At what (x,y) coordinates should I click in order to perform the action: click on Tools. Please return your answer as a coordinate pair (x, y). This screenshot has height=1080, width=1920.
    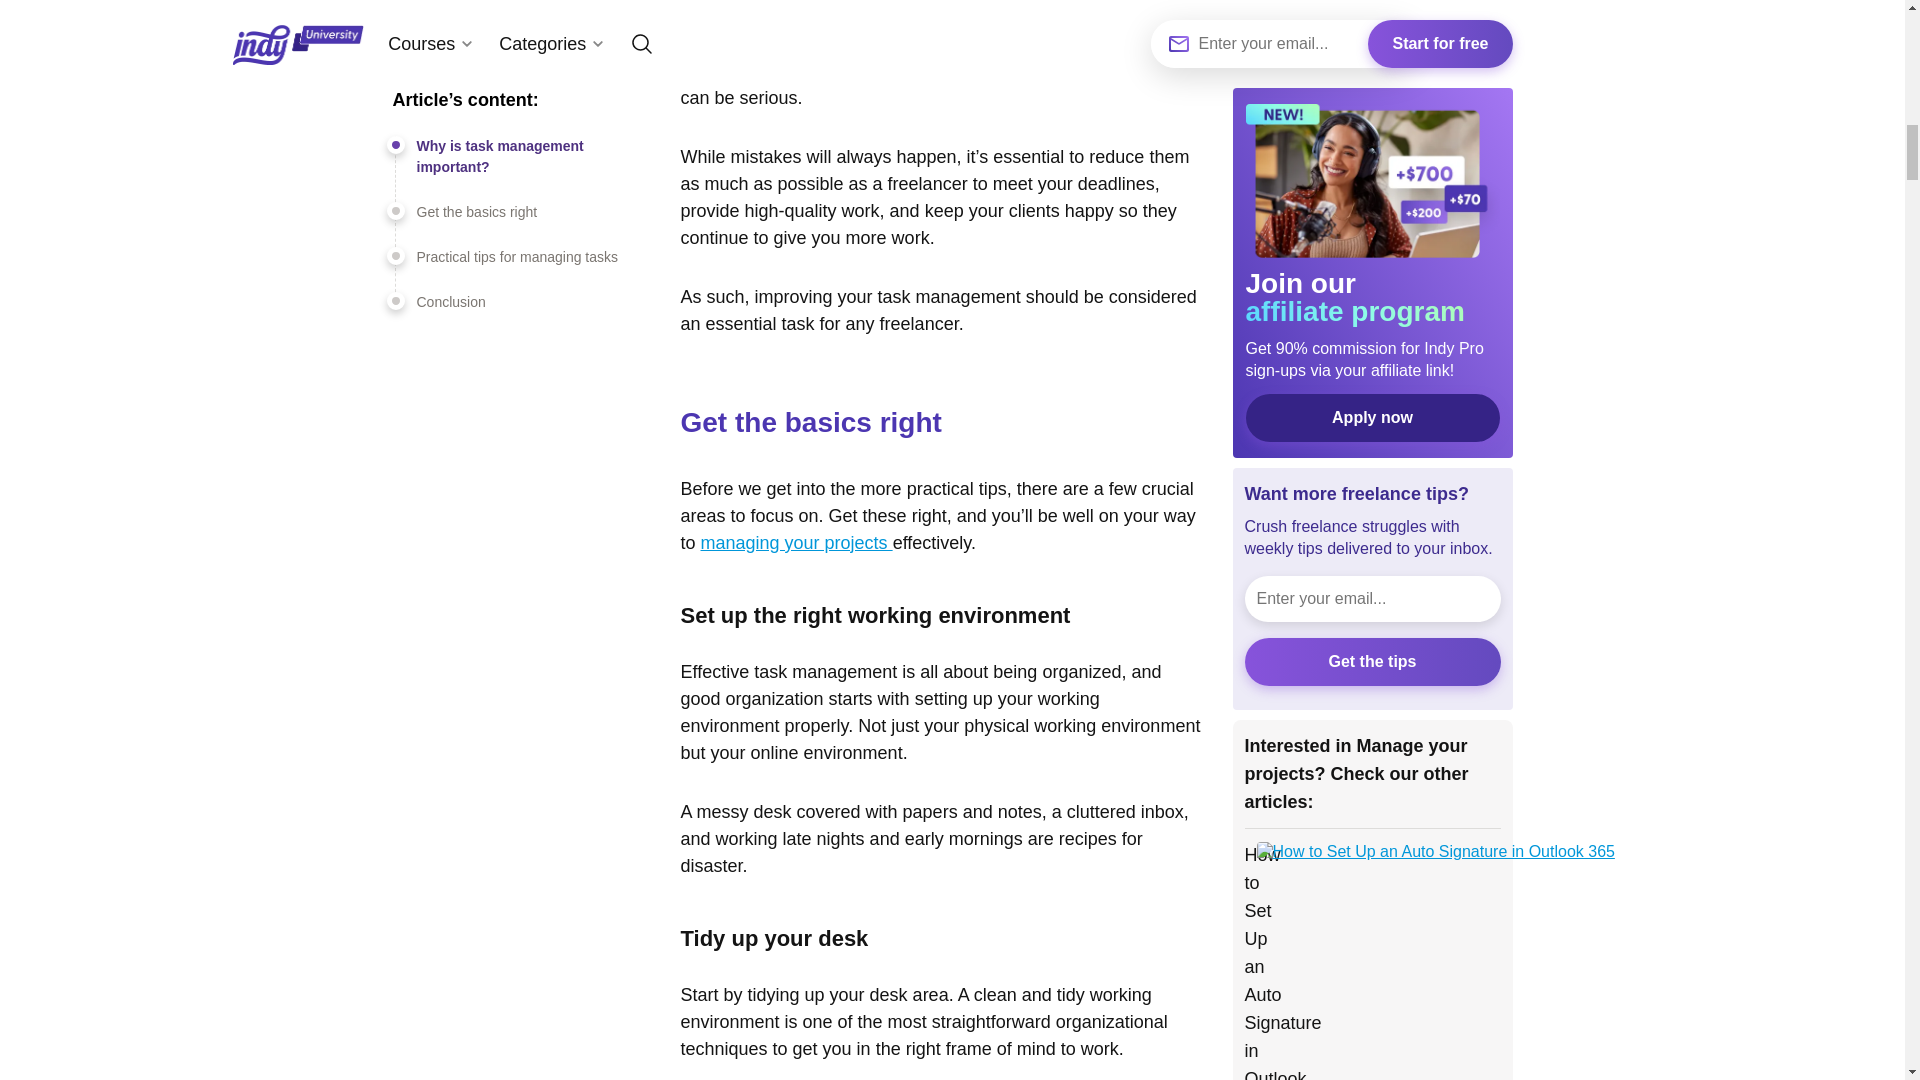
    Looking at the image, I should click on (1366, 608).